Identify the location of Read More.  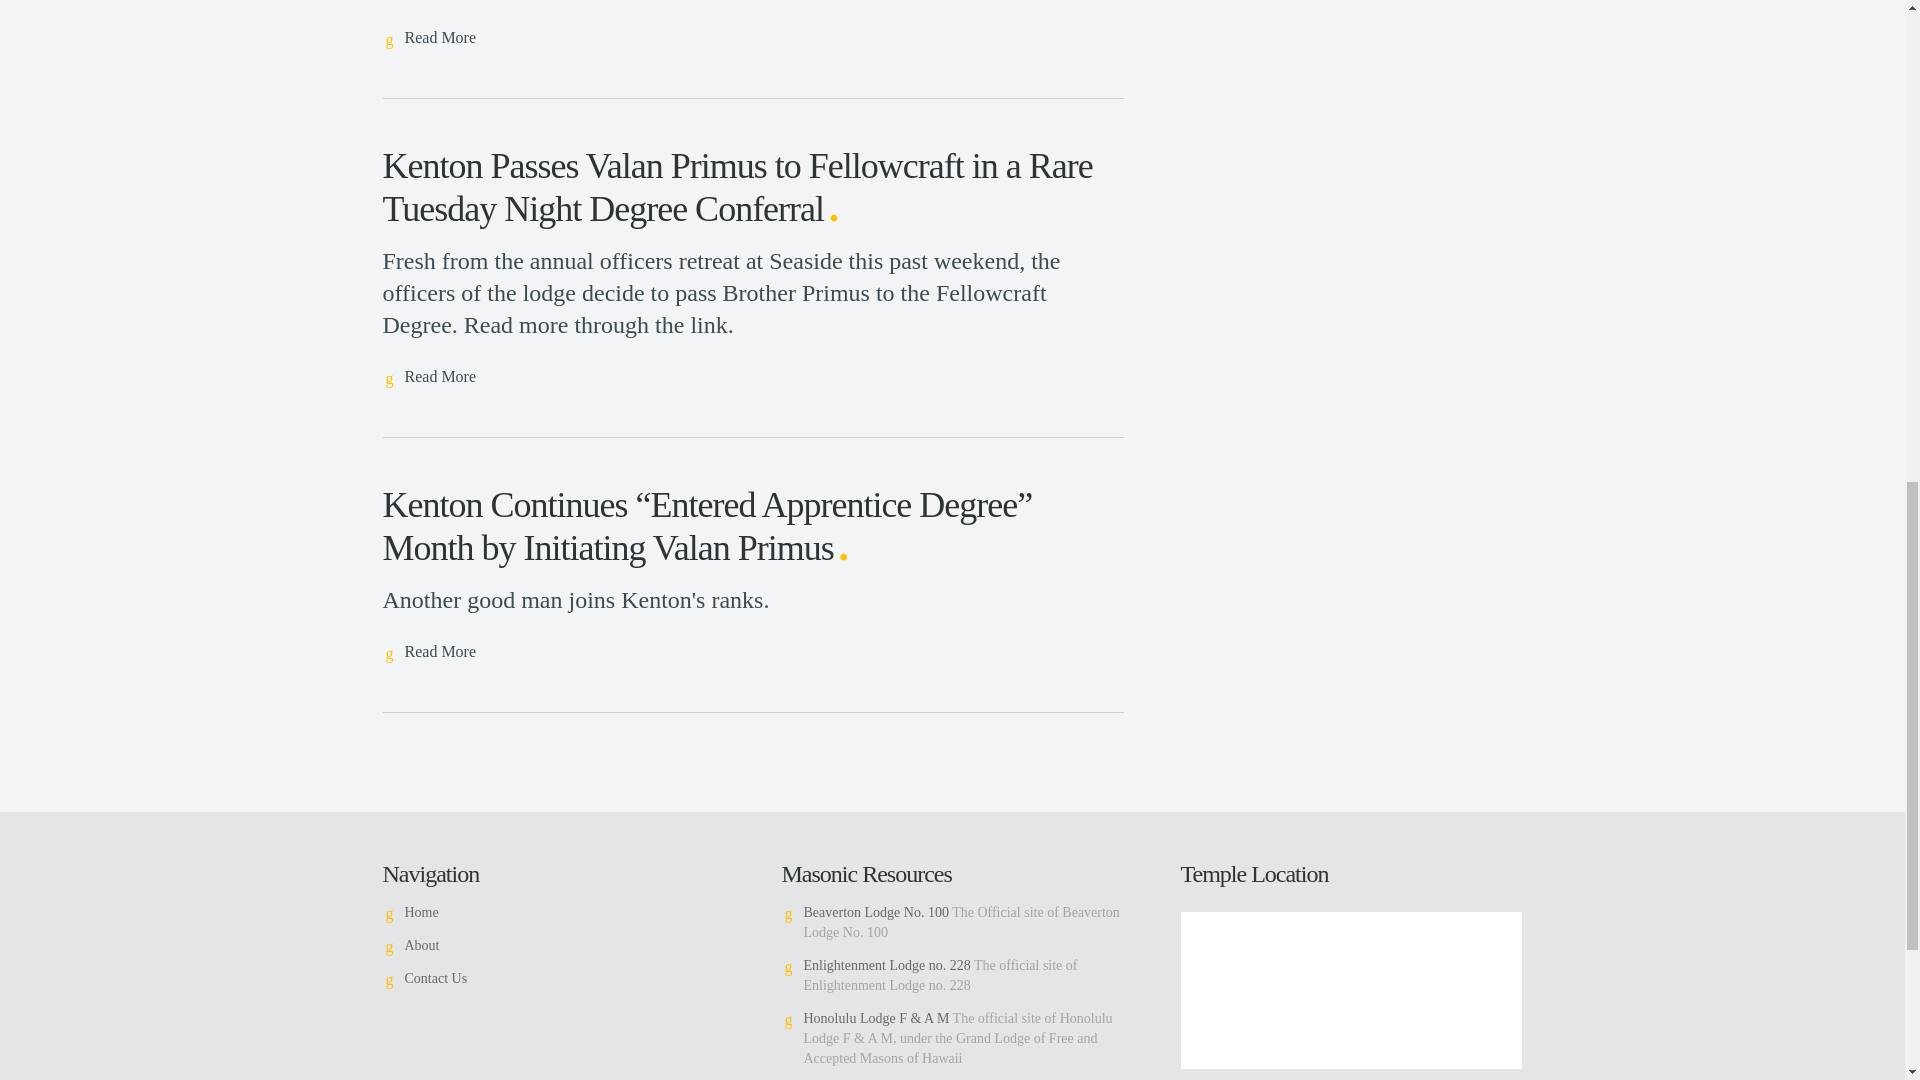
(429, 38).